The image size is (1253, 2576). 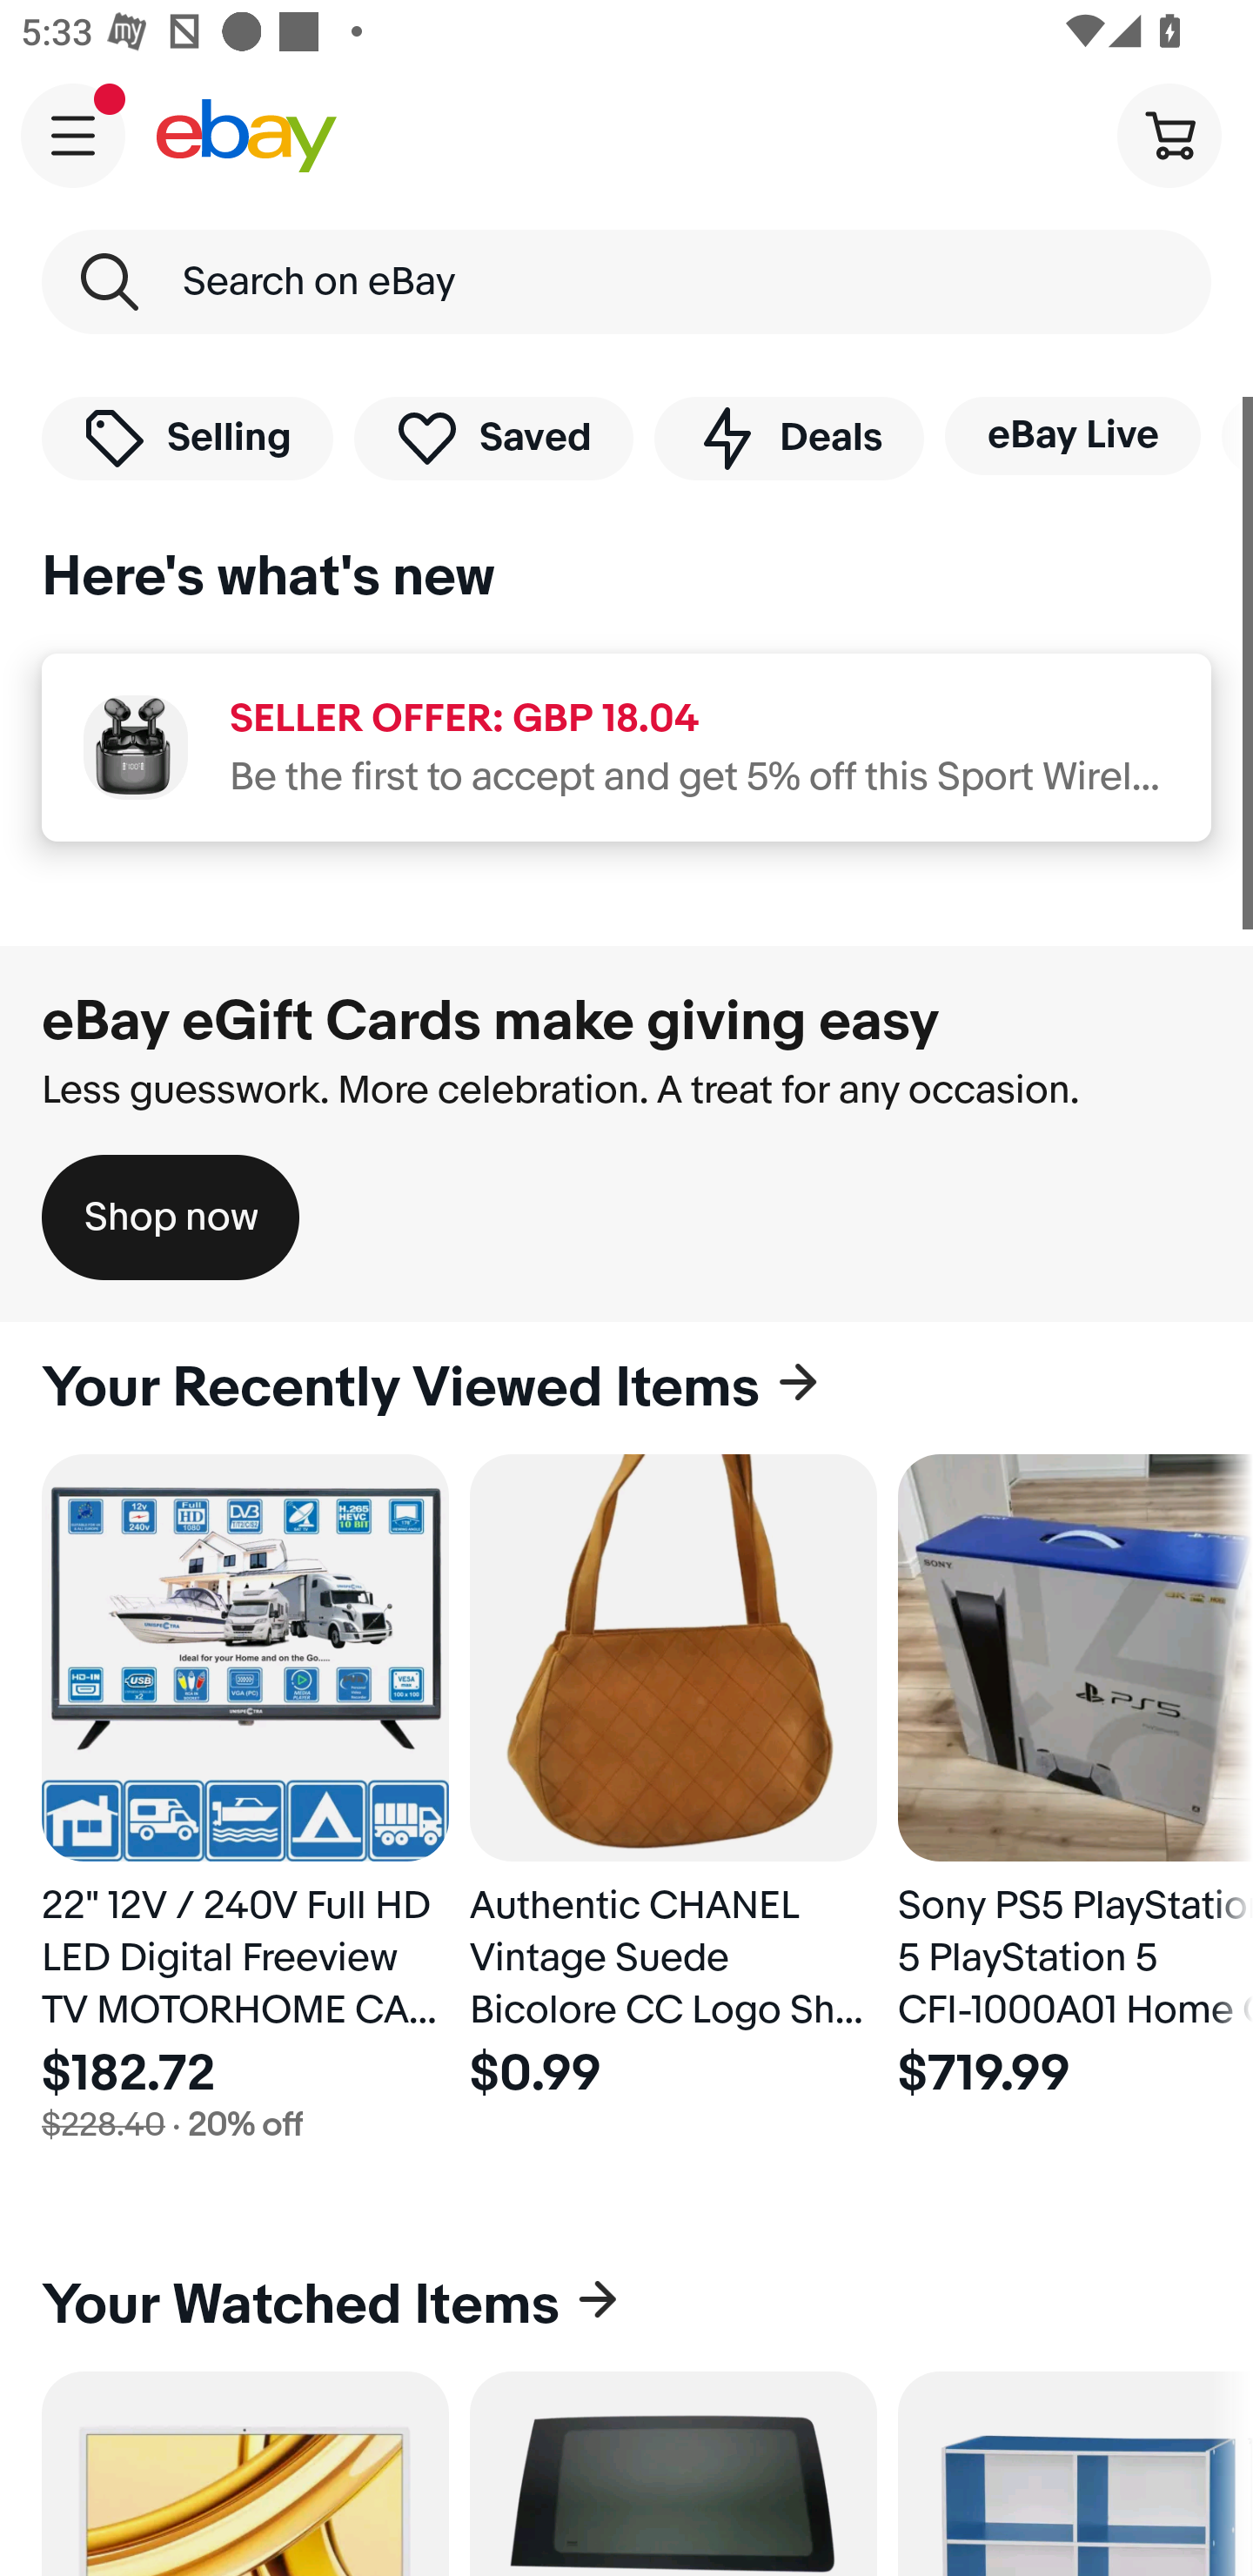 What do you see at coordinates (788, 437) in the screenshot?
I see `Deals` at bounding box center [788, 437].